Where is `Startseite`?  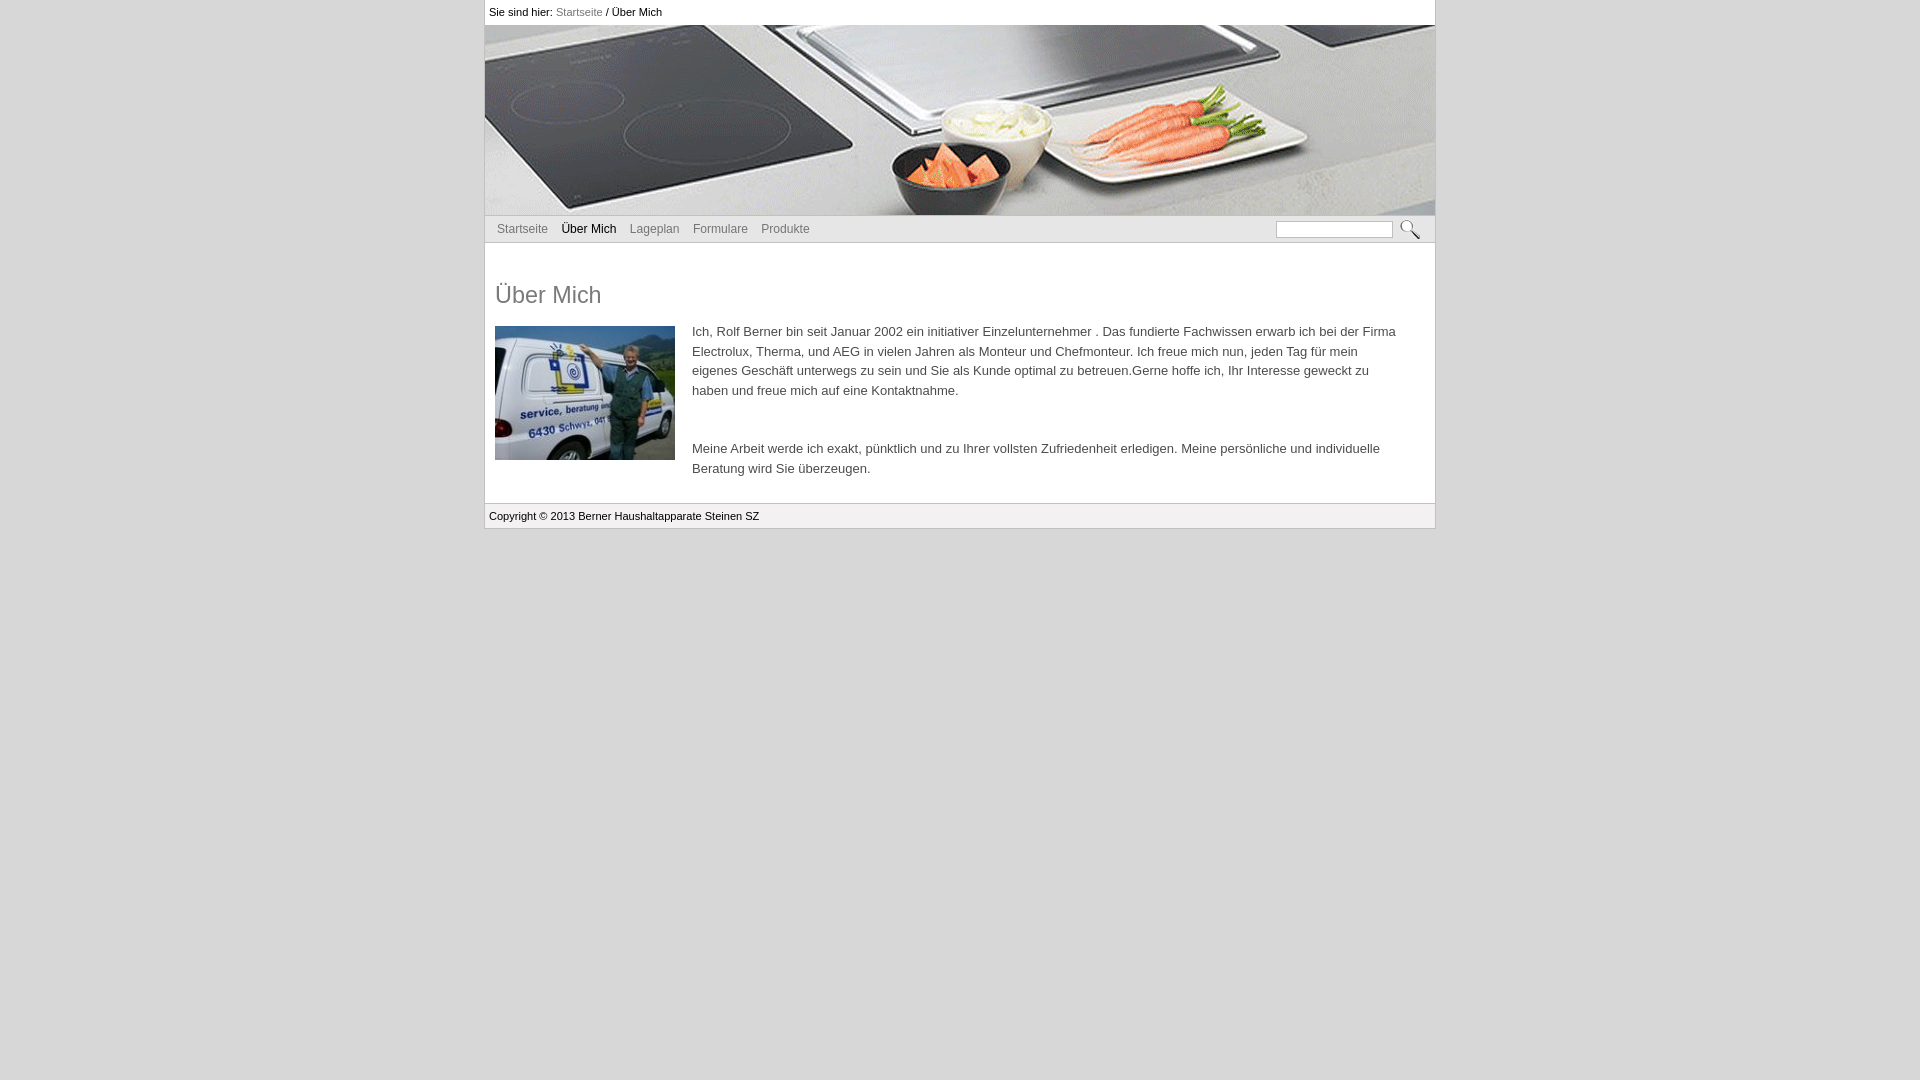 Startseite is located at coordinates (580, 12).